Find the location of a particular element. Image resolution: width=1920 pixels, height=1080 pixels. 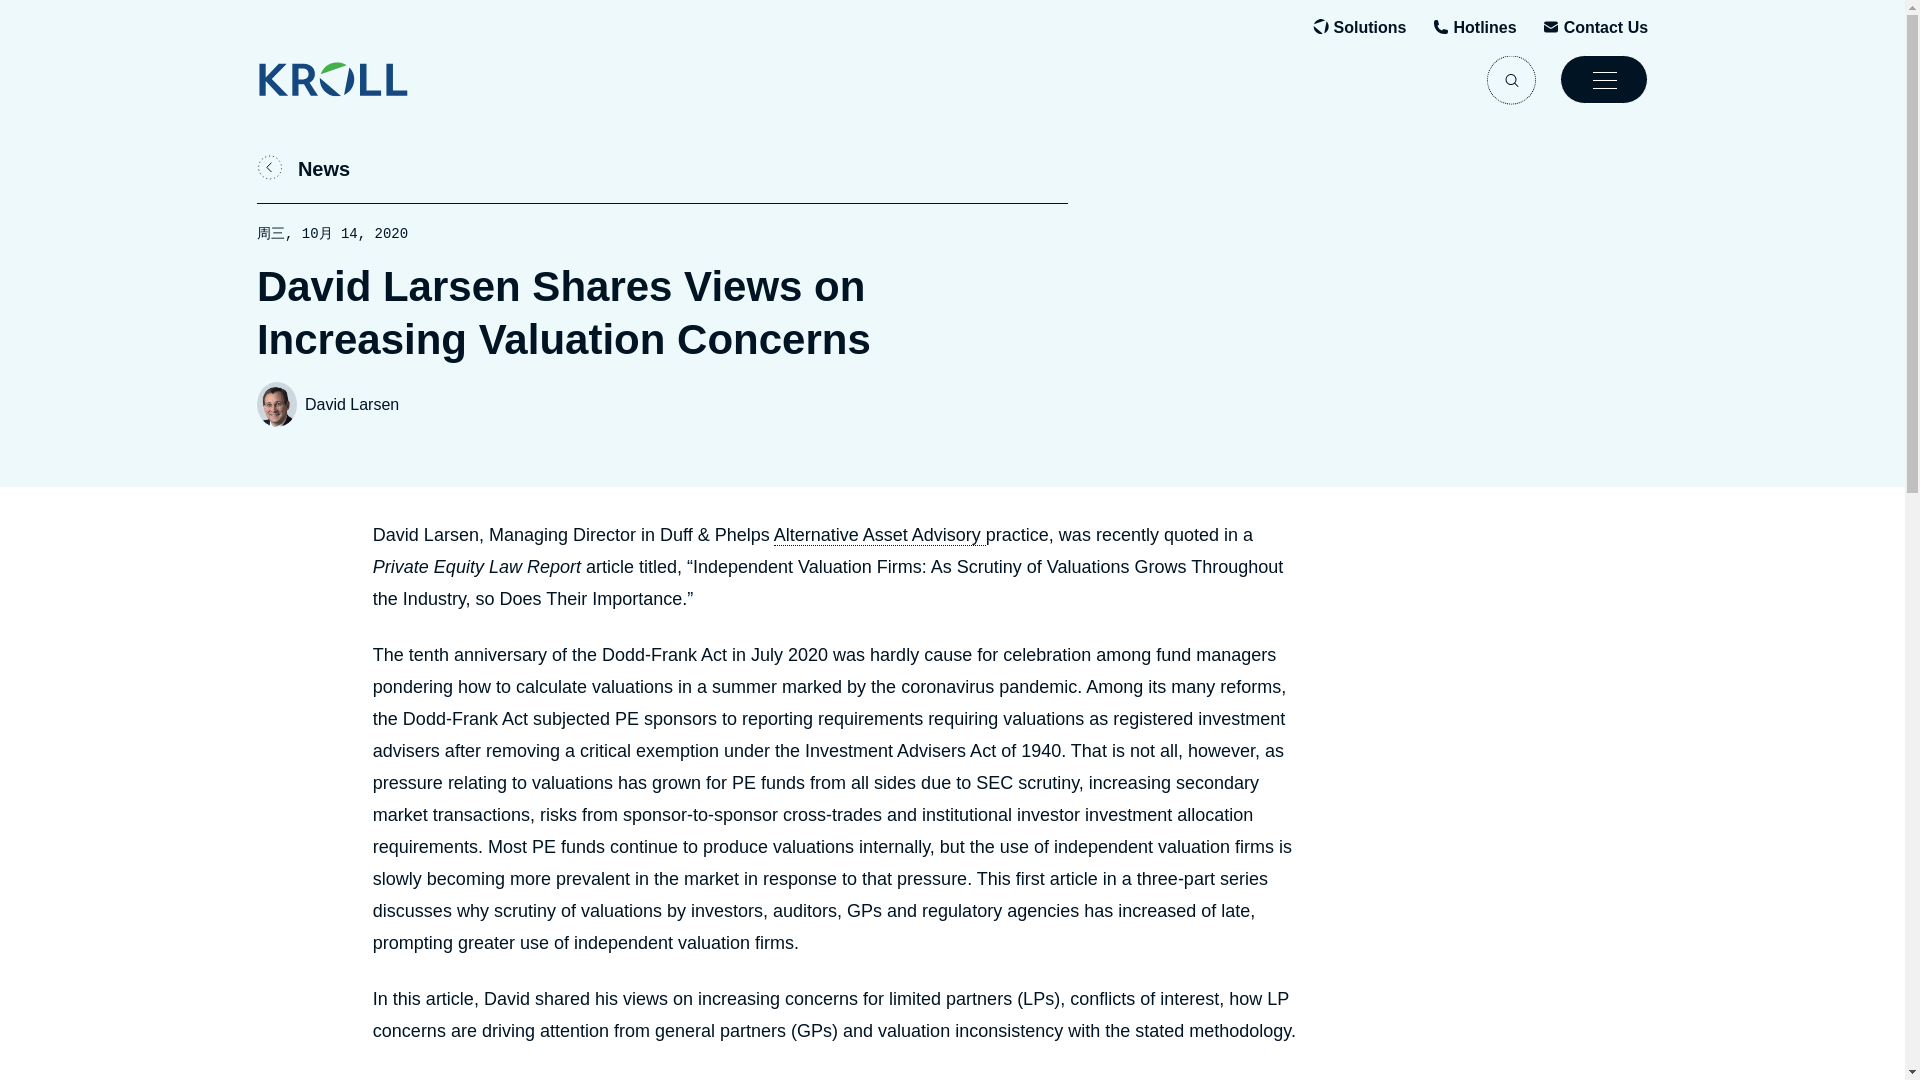

Burger-Icon is located at coordinates (1603, 79).